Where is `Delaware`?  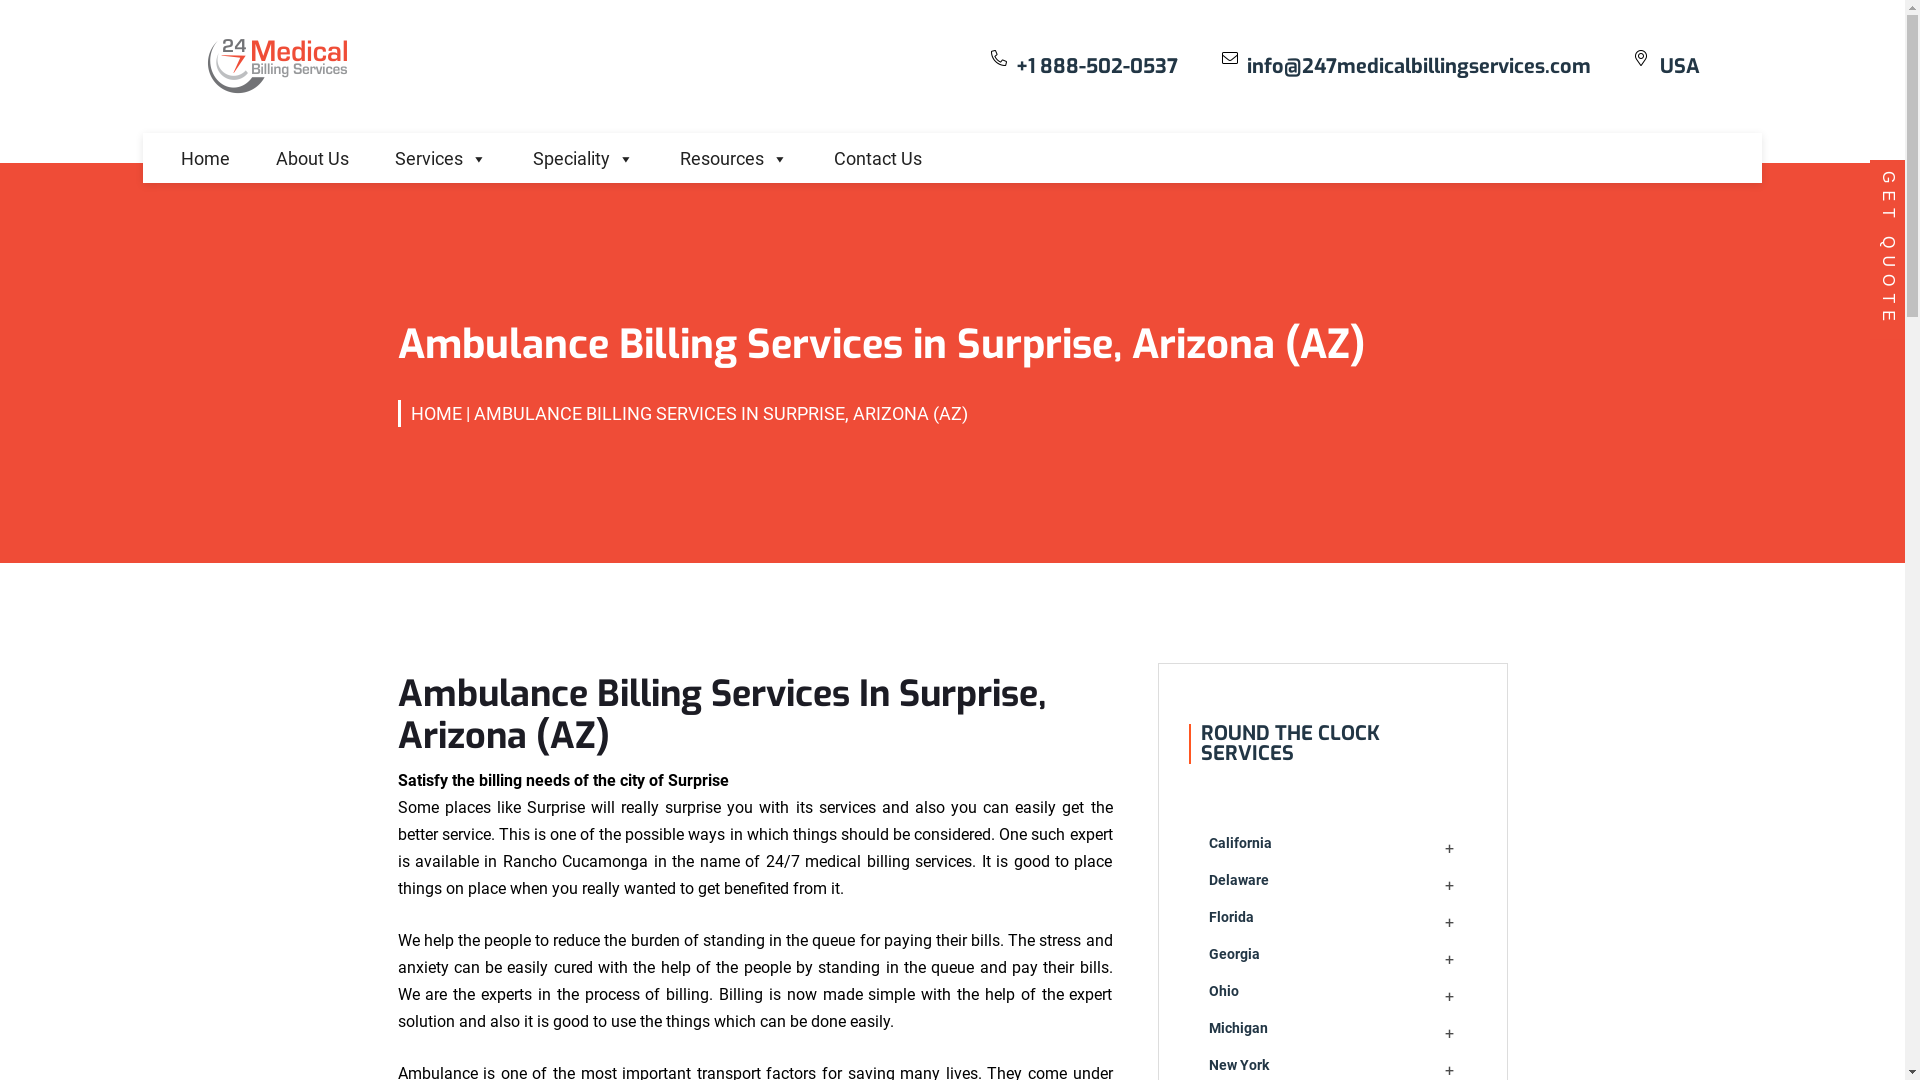
Delaware is located at coordinates (1238, 880).